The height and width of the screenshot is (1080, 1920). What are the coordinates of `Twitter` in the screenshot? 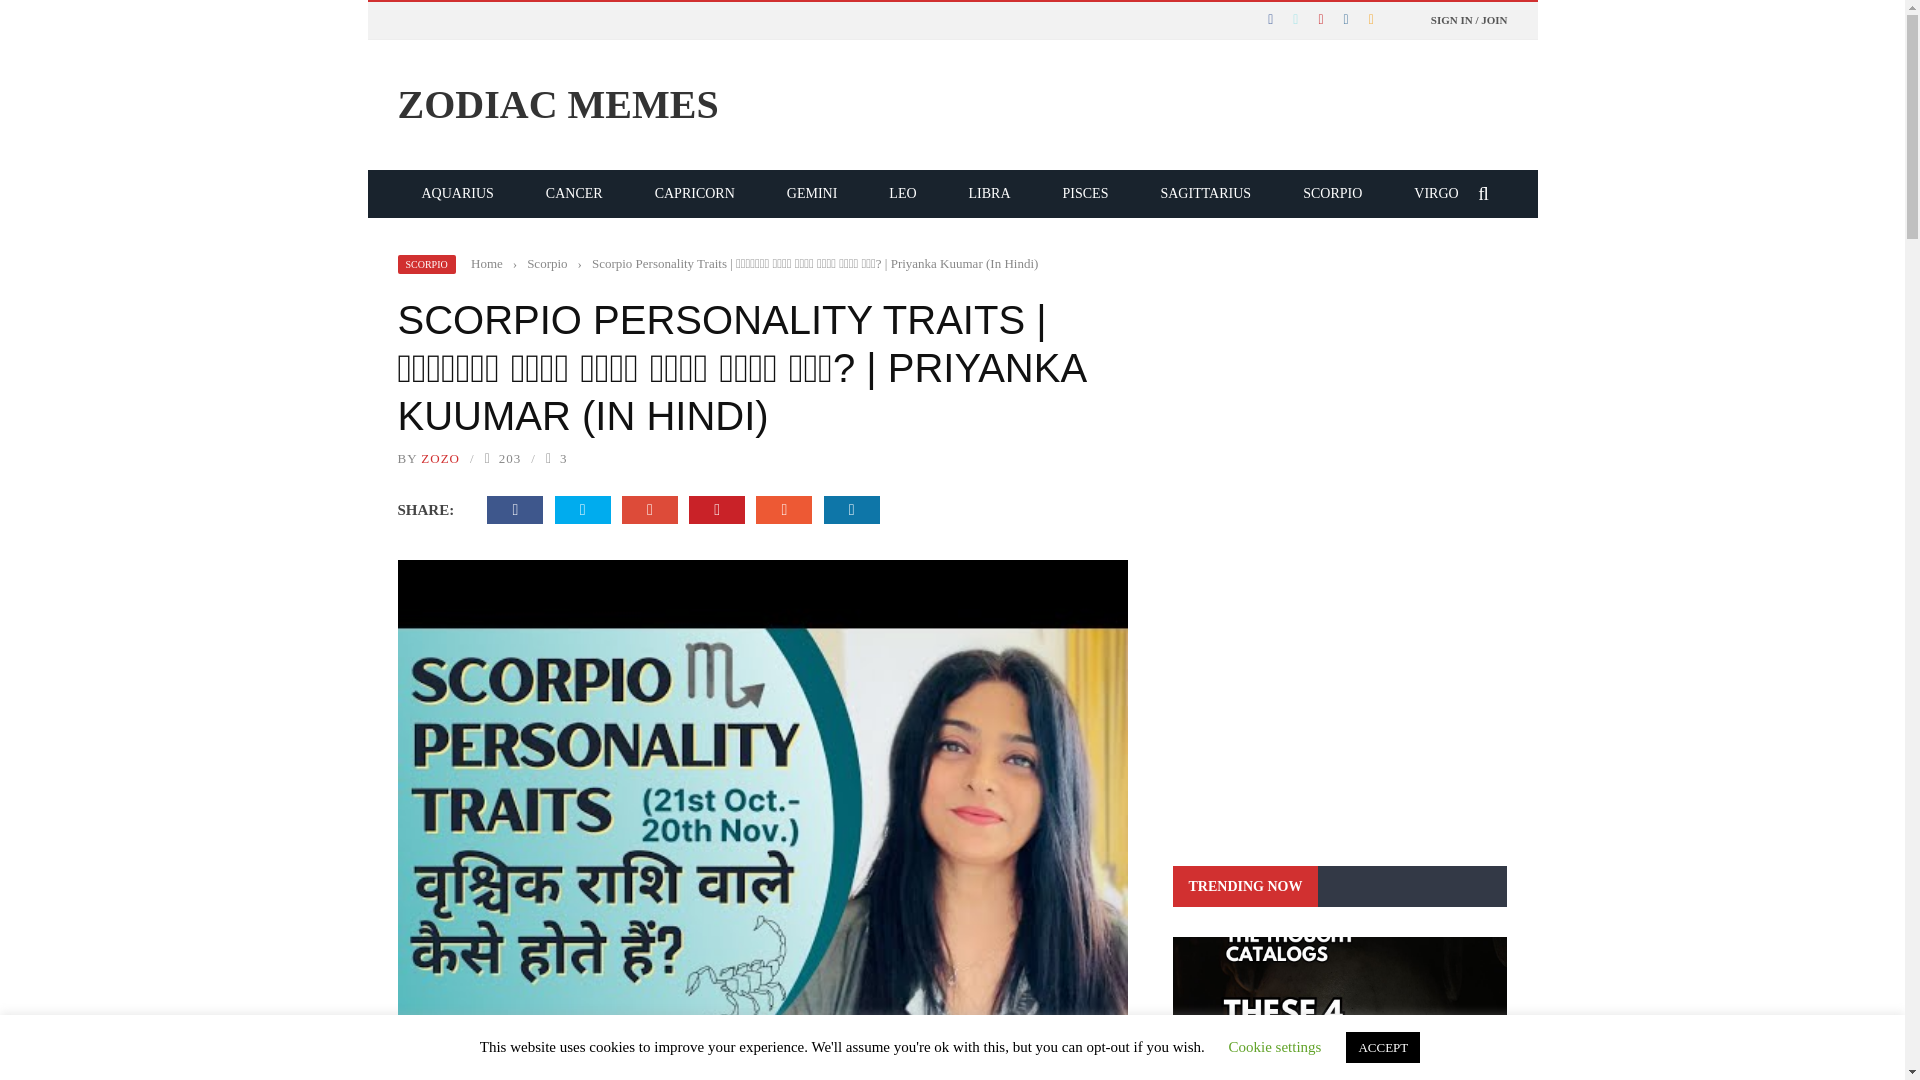 It's located at (582, 509).